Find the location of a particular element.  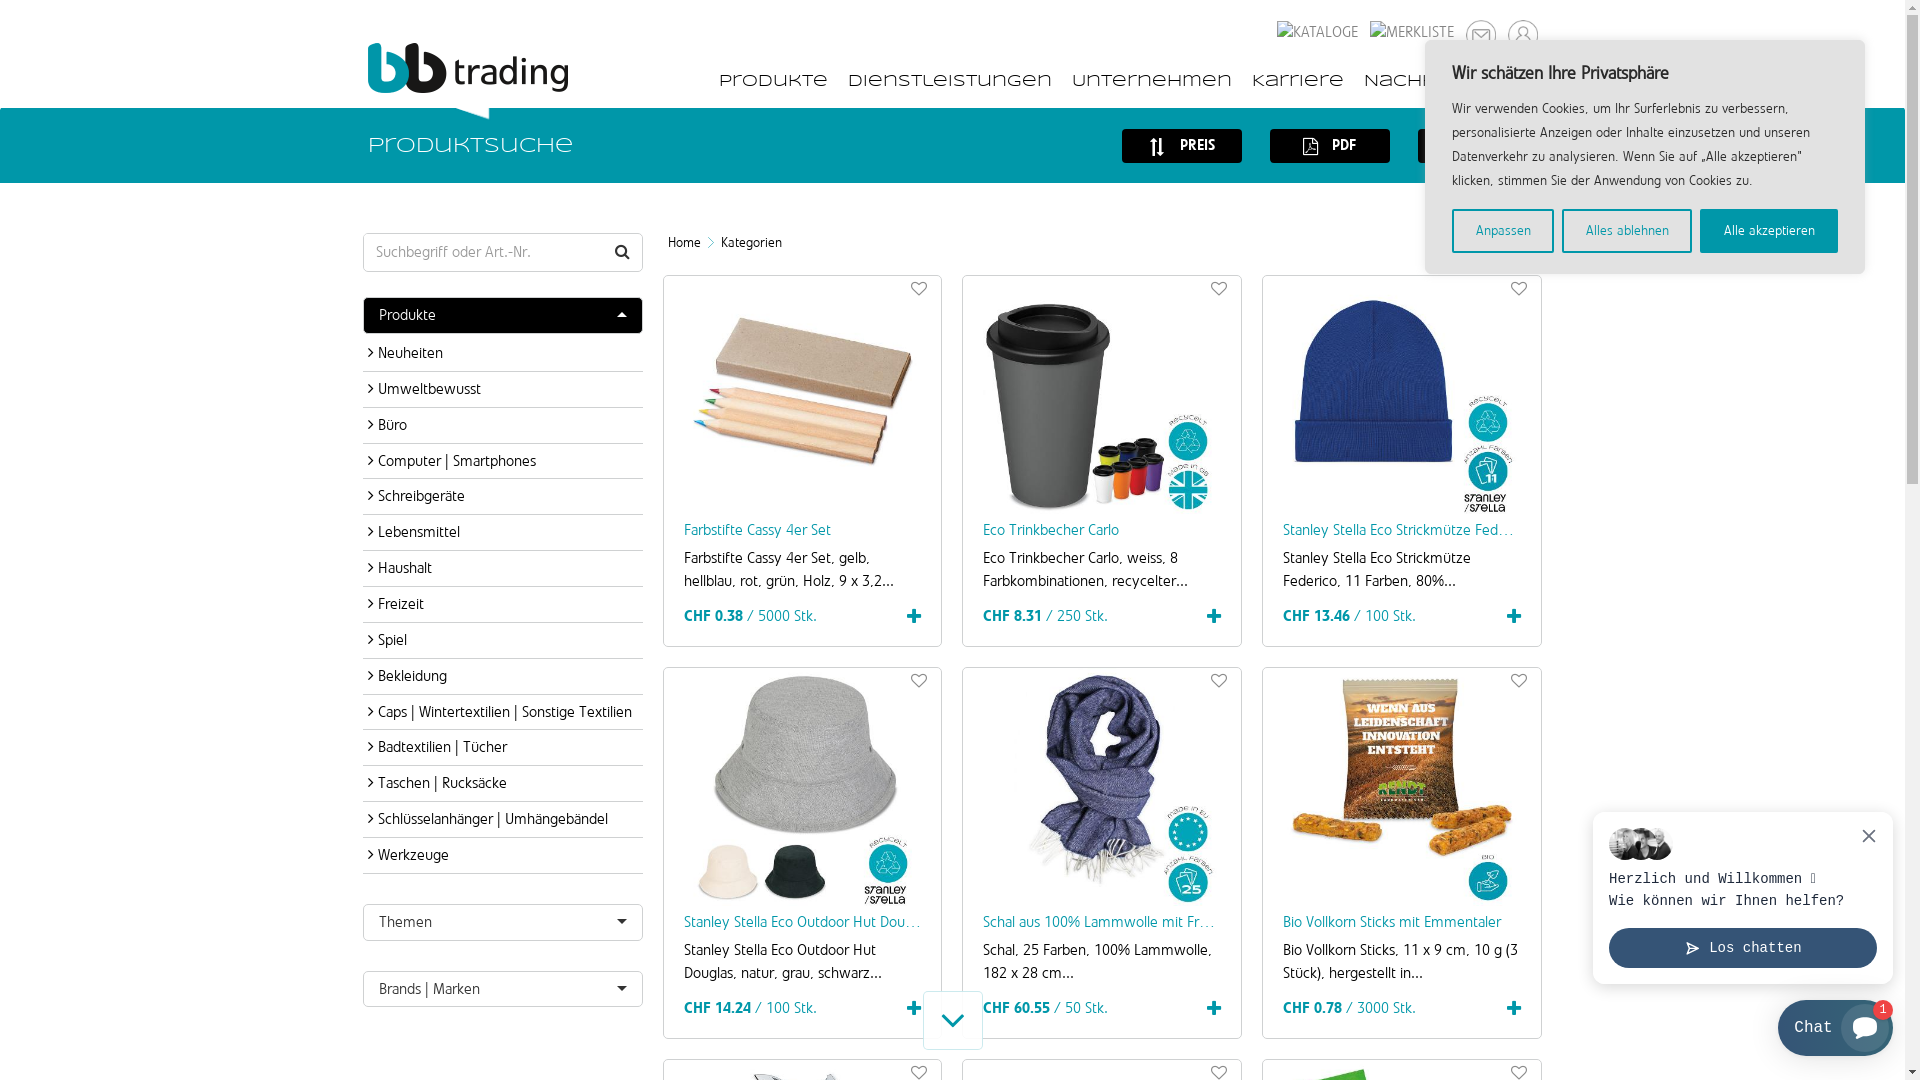

Merken is located at coordinates (1219, 680).